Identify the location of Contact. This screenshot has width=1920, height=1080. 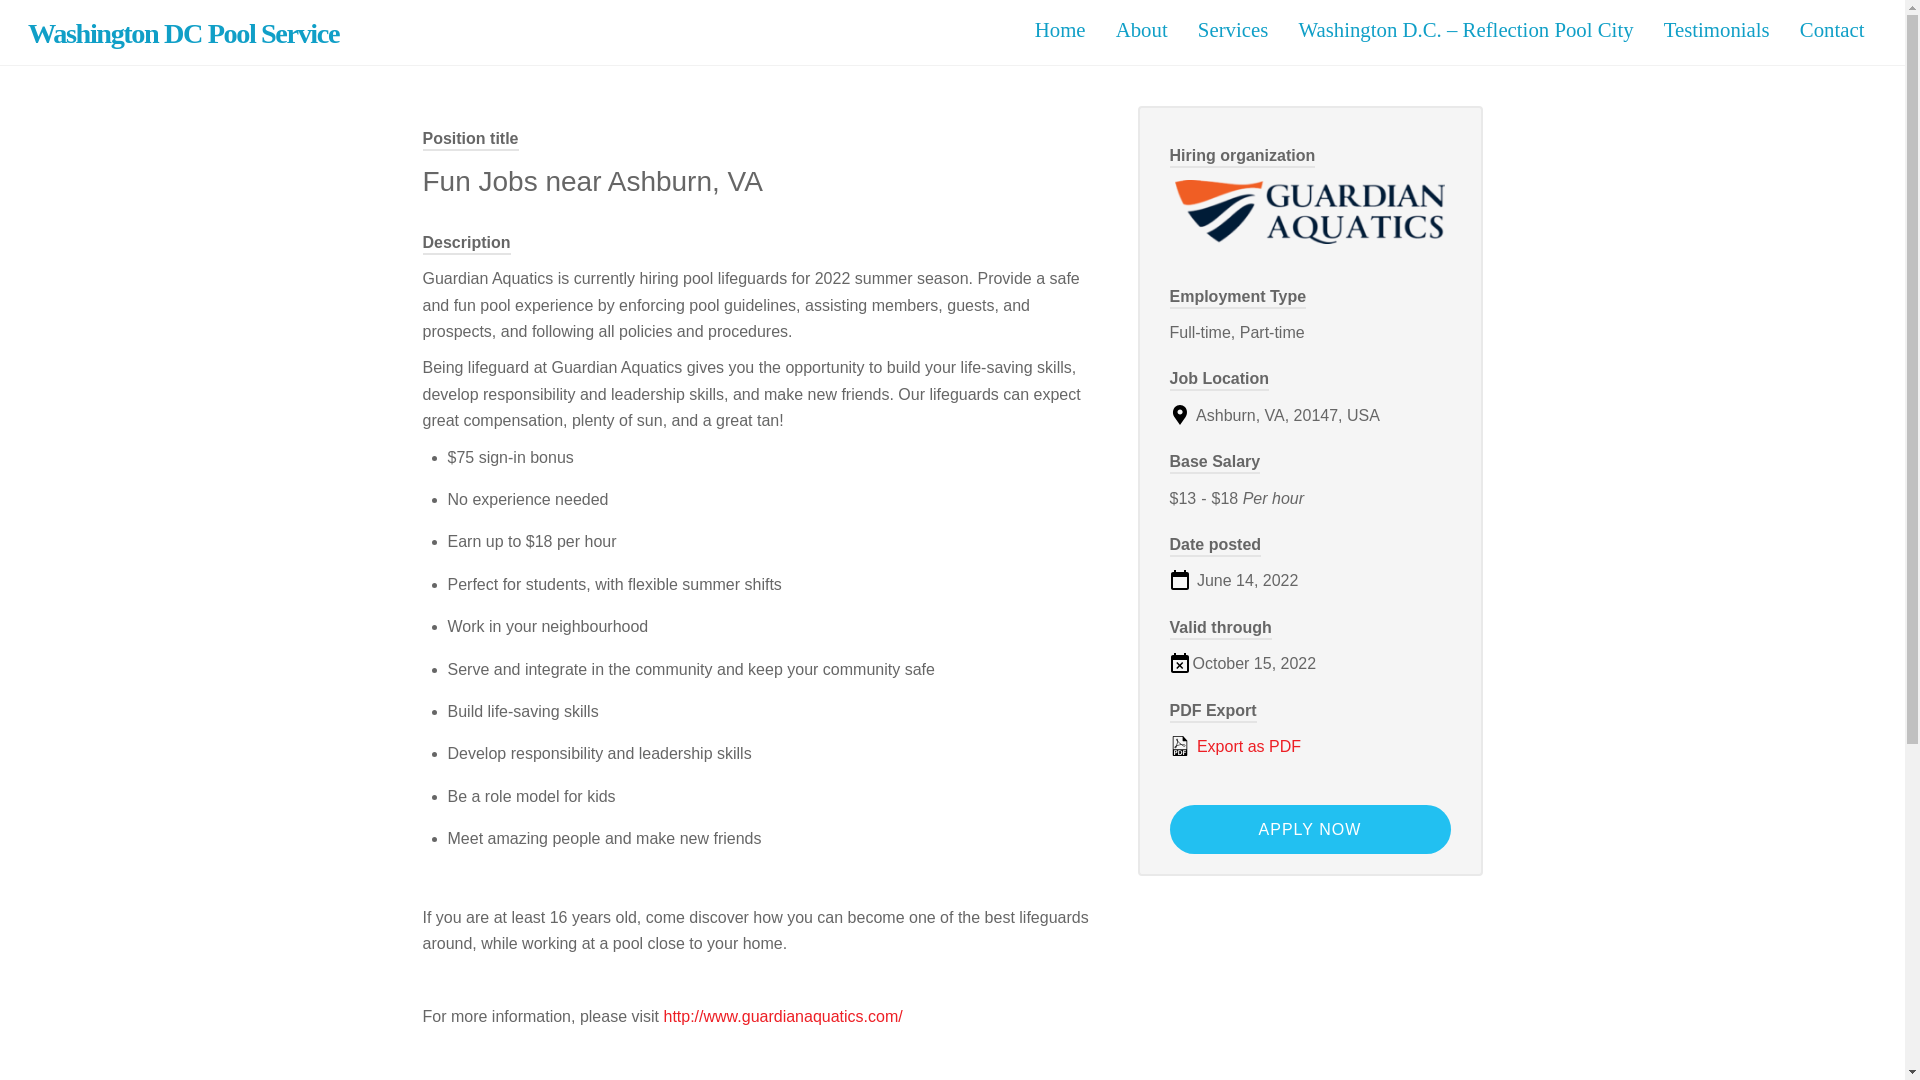
(1832, 30).